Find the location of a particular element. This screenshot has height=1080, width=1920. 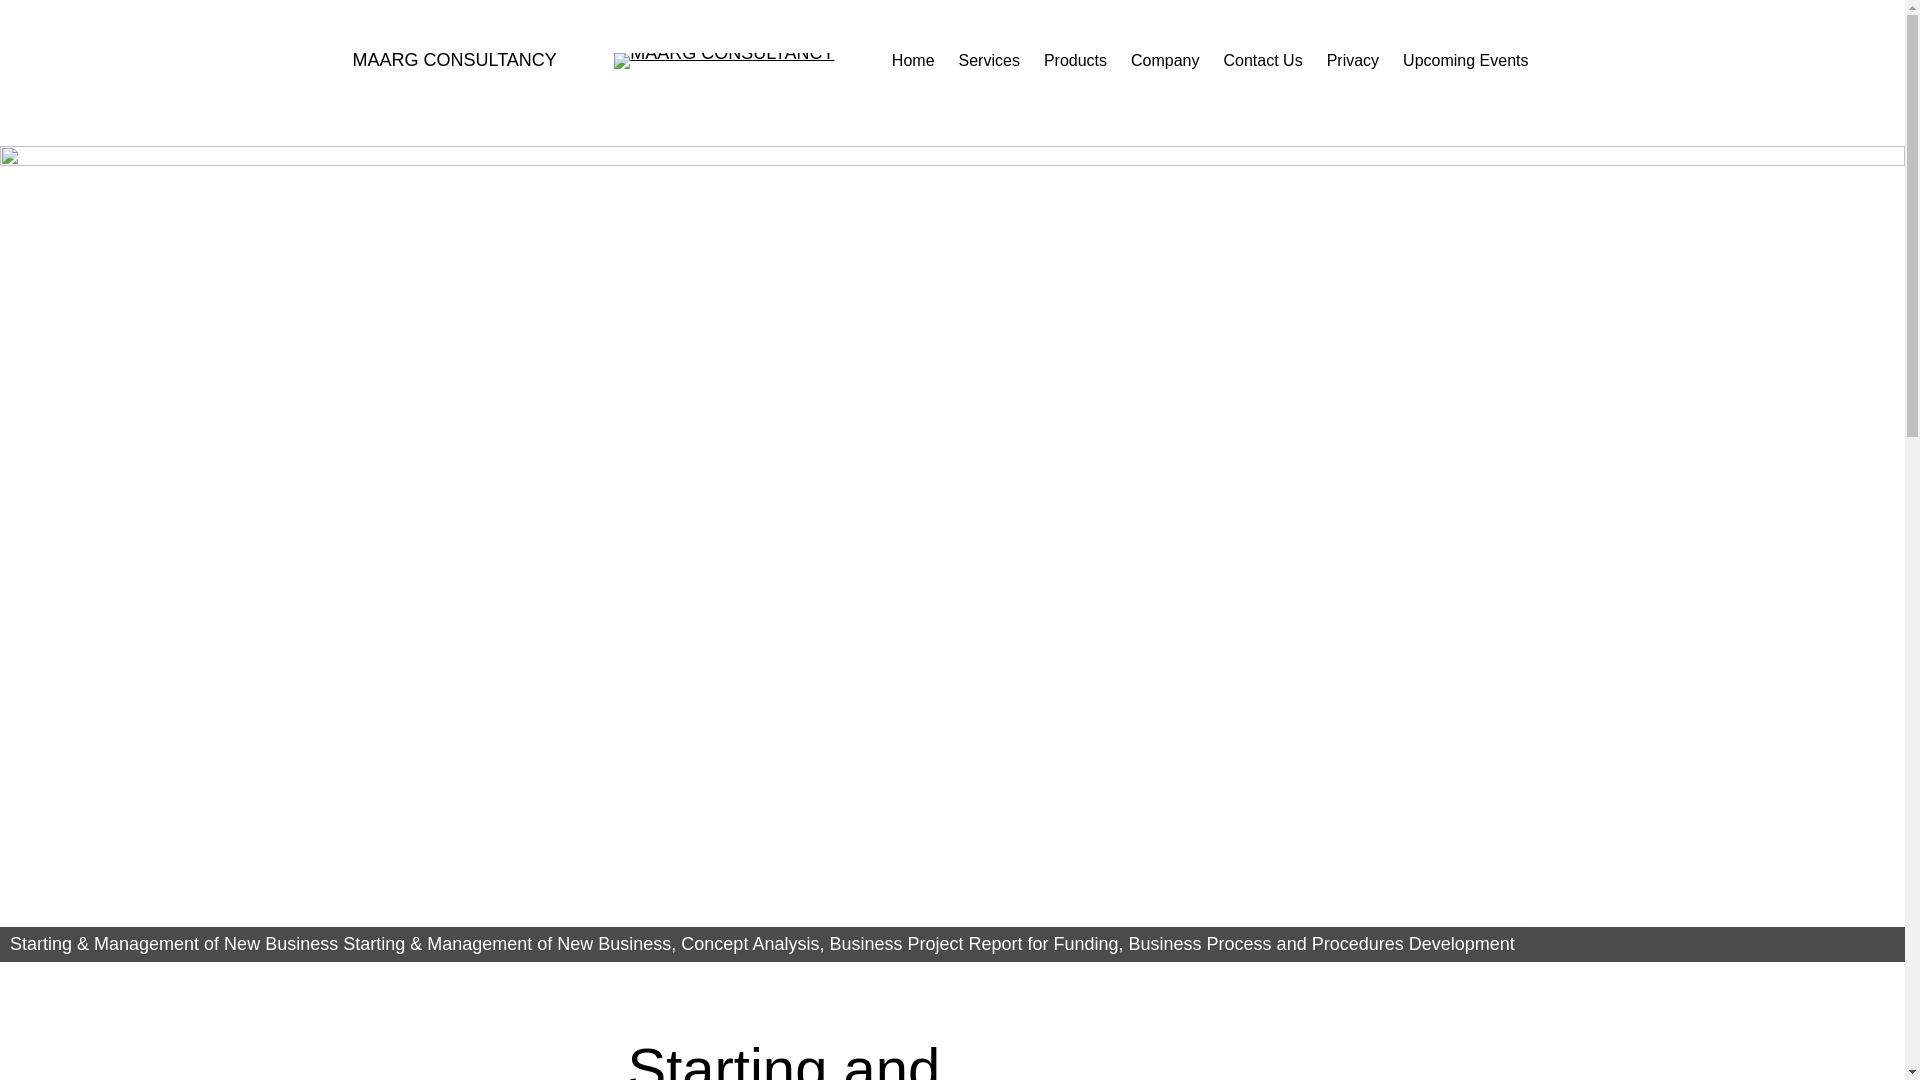

Upcoming Events is located at coordinates (1466, 61).